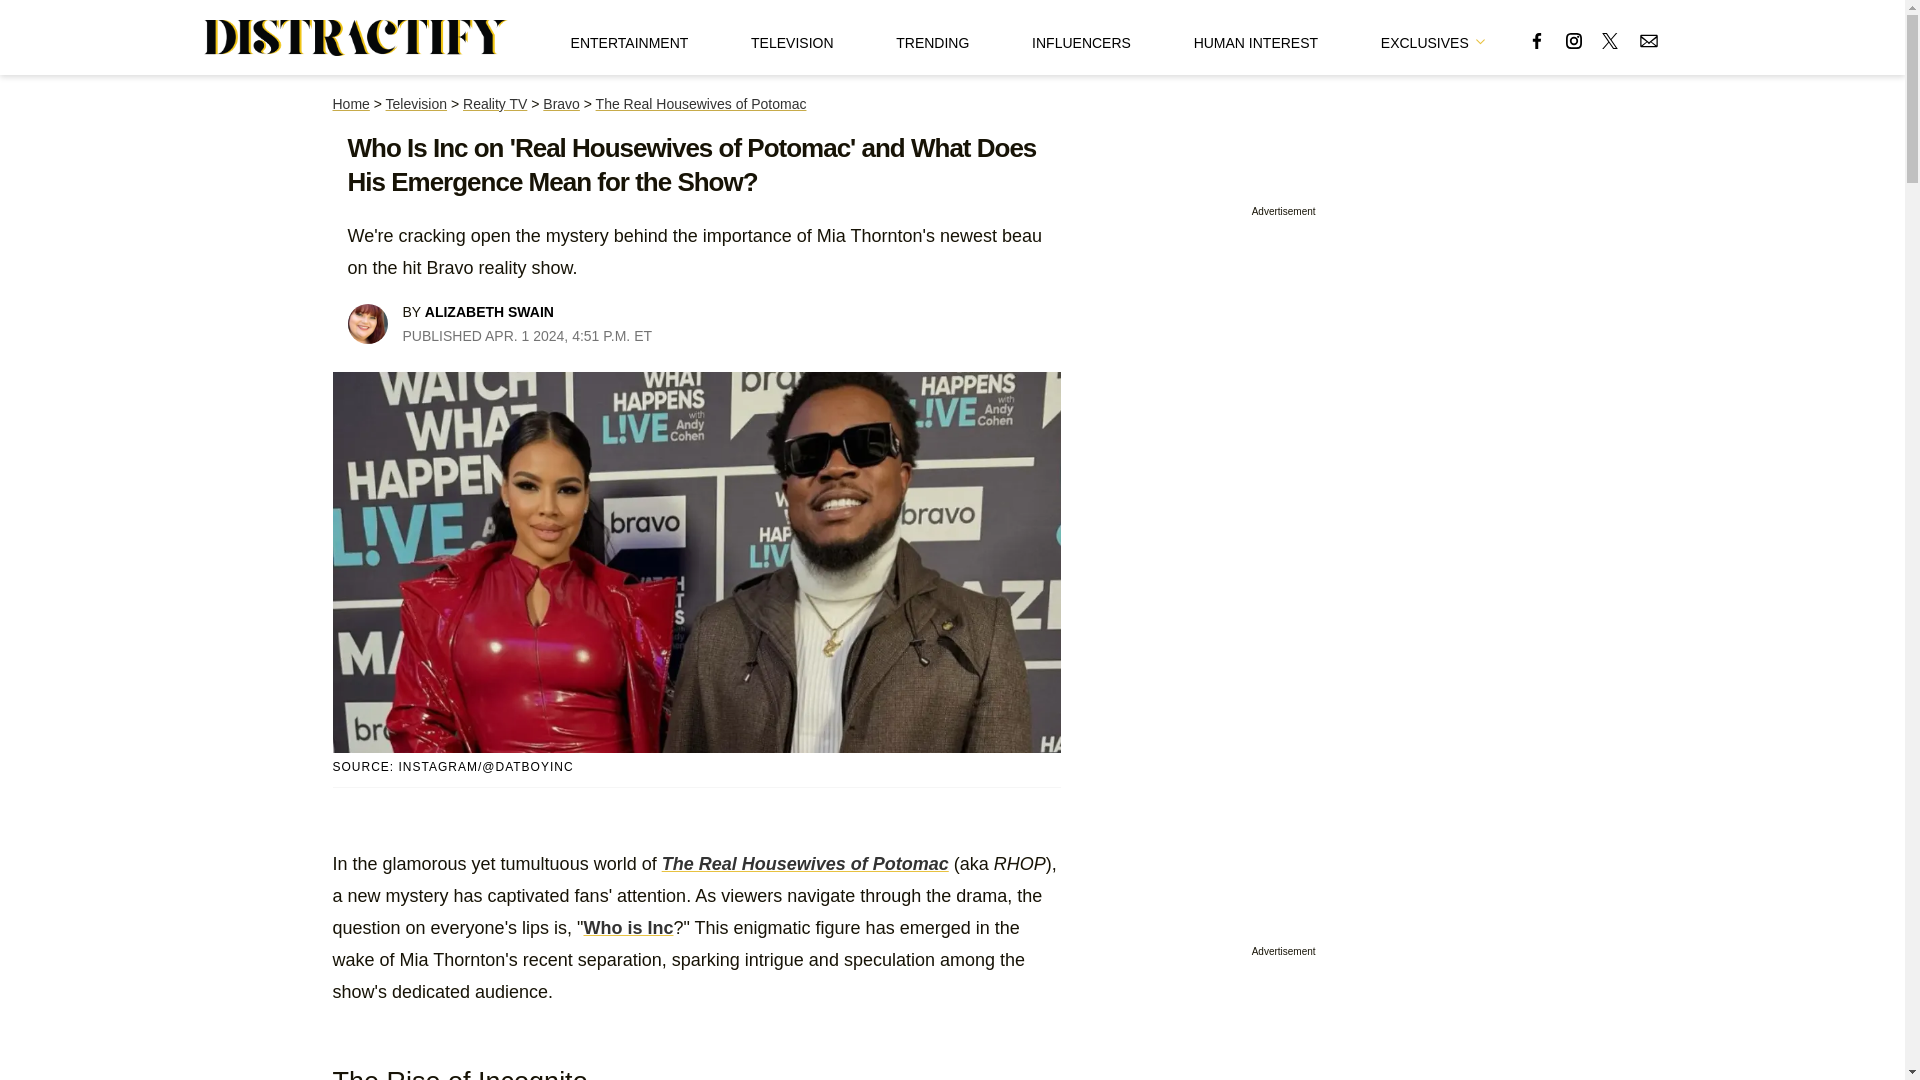 Image resolution: width=1920 pixels, height=1080 pixels. I want to click on Bravo, so click(561, 104).